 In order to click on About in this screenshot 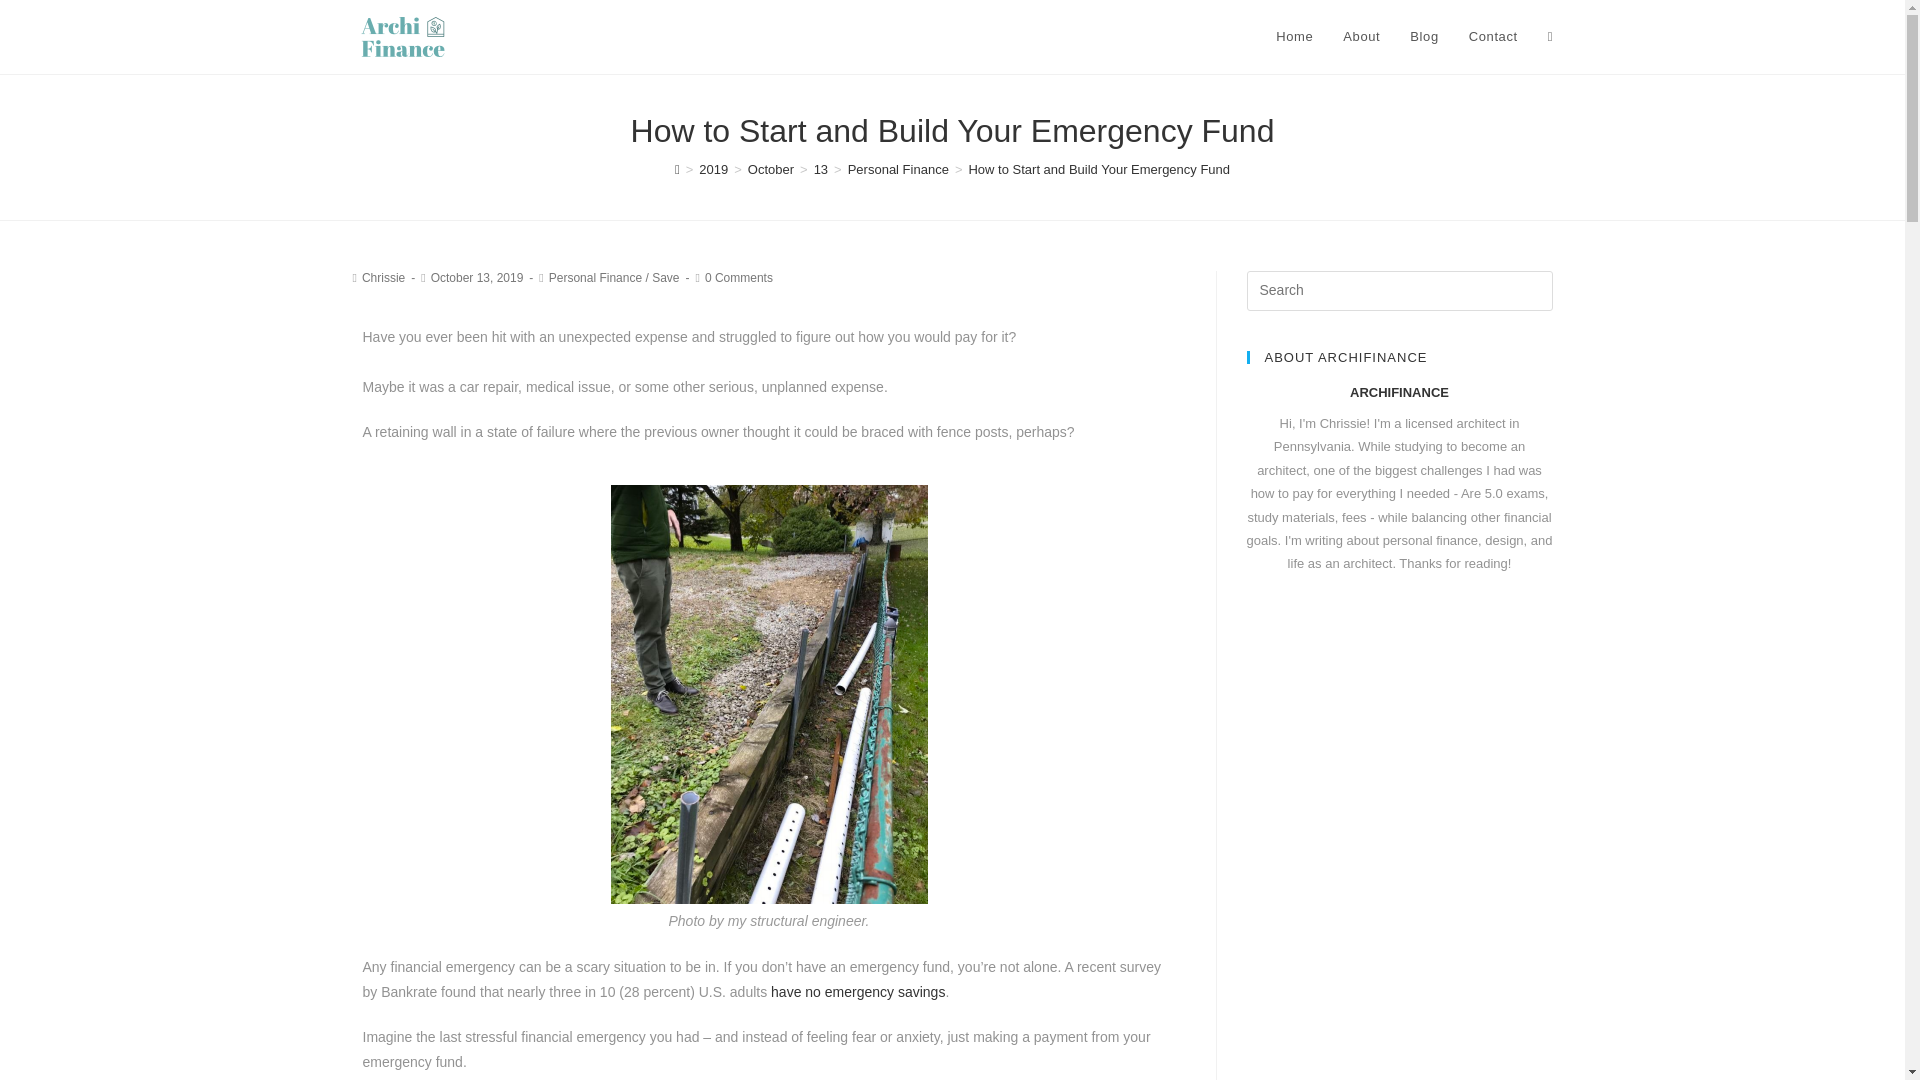, I will do `click(1362, 37)`.